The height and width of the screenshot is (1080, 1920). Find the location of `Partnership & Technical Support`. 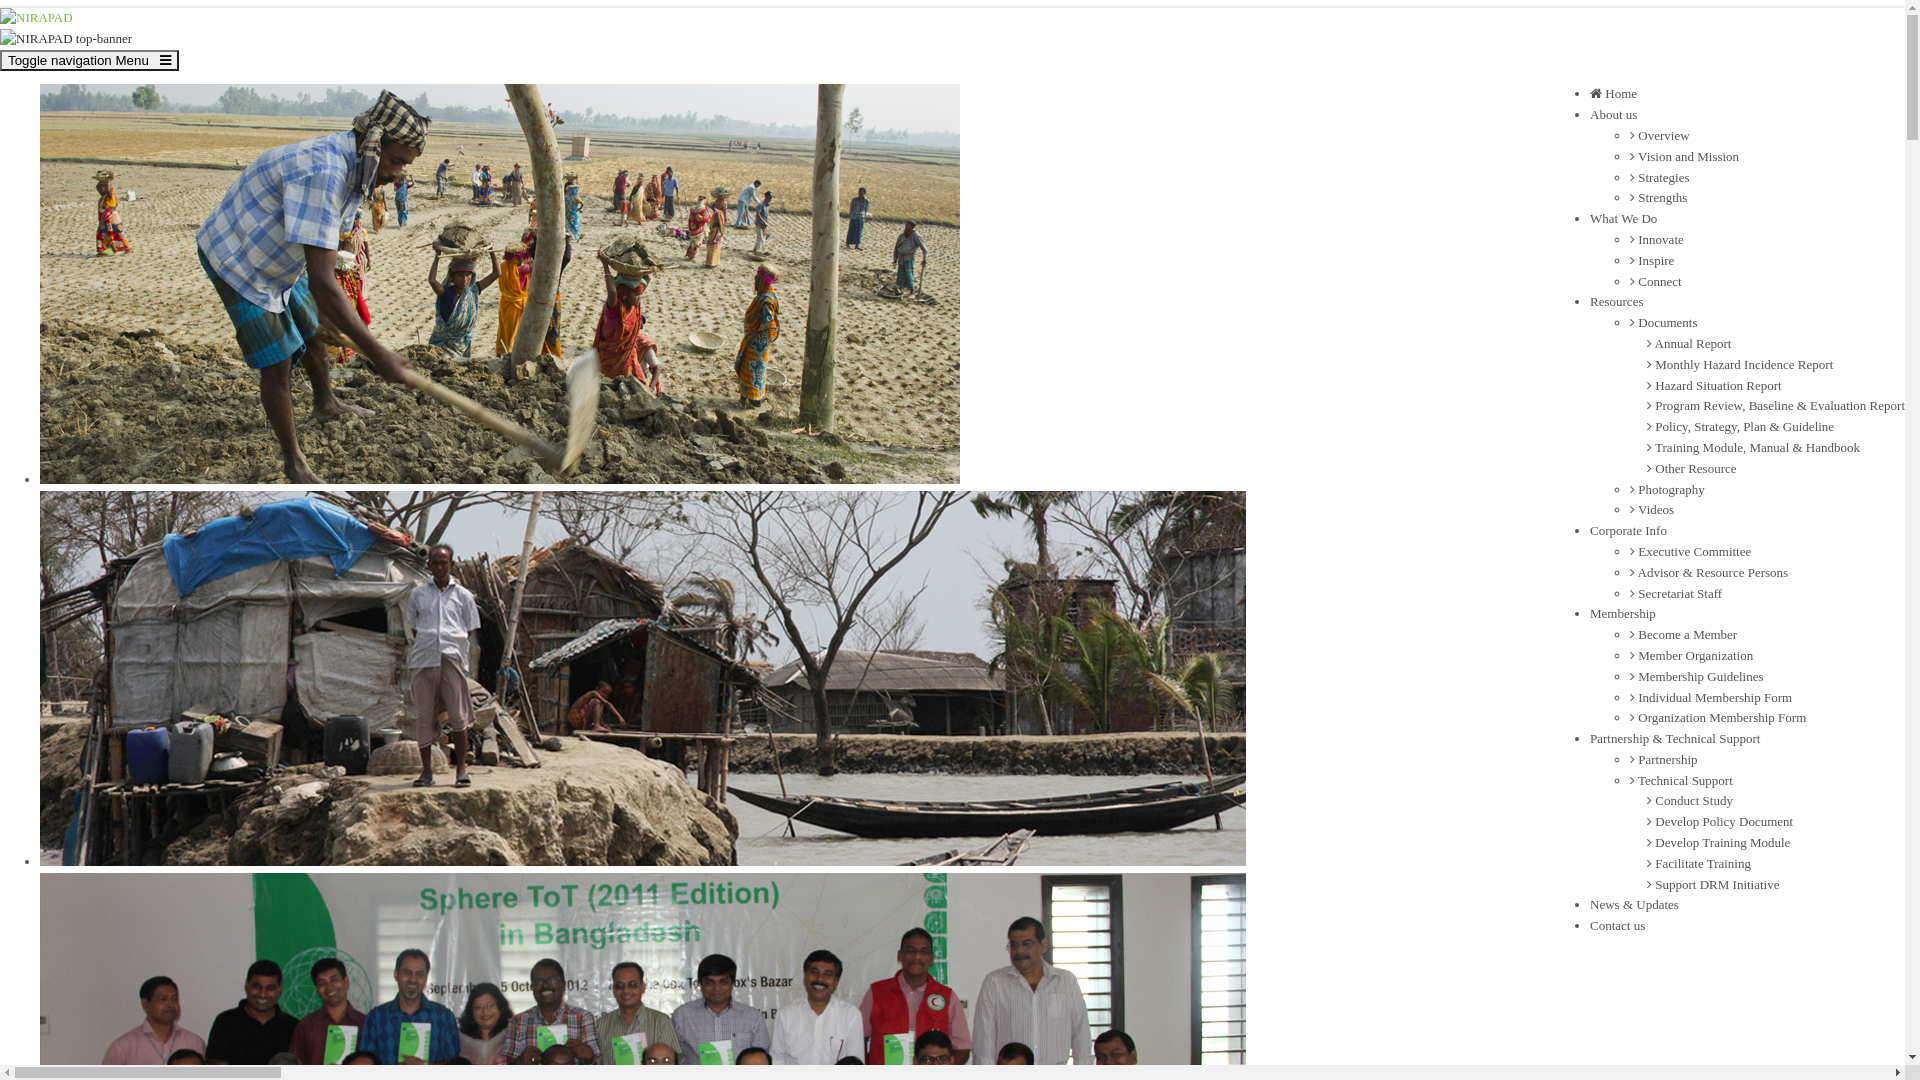

Partnership & Technical Support is located at coordinates (1675, 738).